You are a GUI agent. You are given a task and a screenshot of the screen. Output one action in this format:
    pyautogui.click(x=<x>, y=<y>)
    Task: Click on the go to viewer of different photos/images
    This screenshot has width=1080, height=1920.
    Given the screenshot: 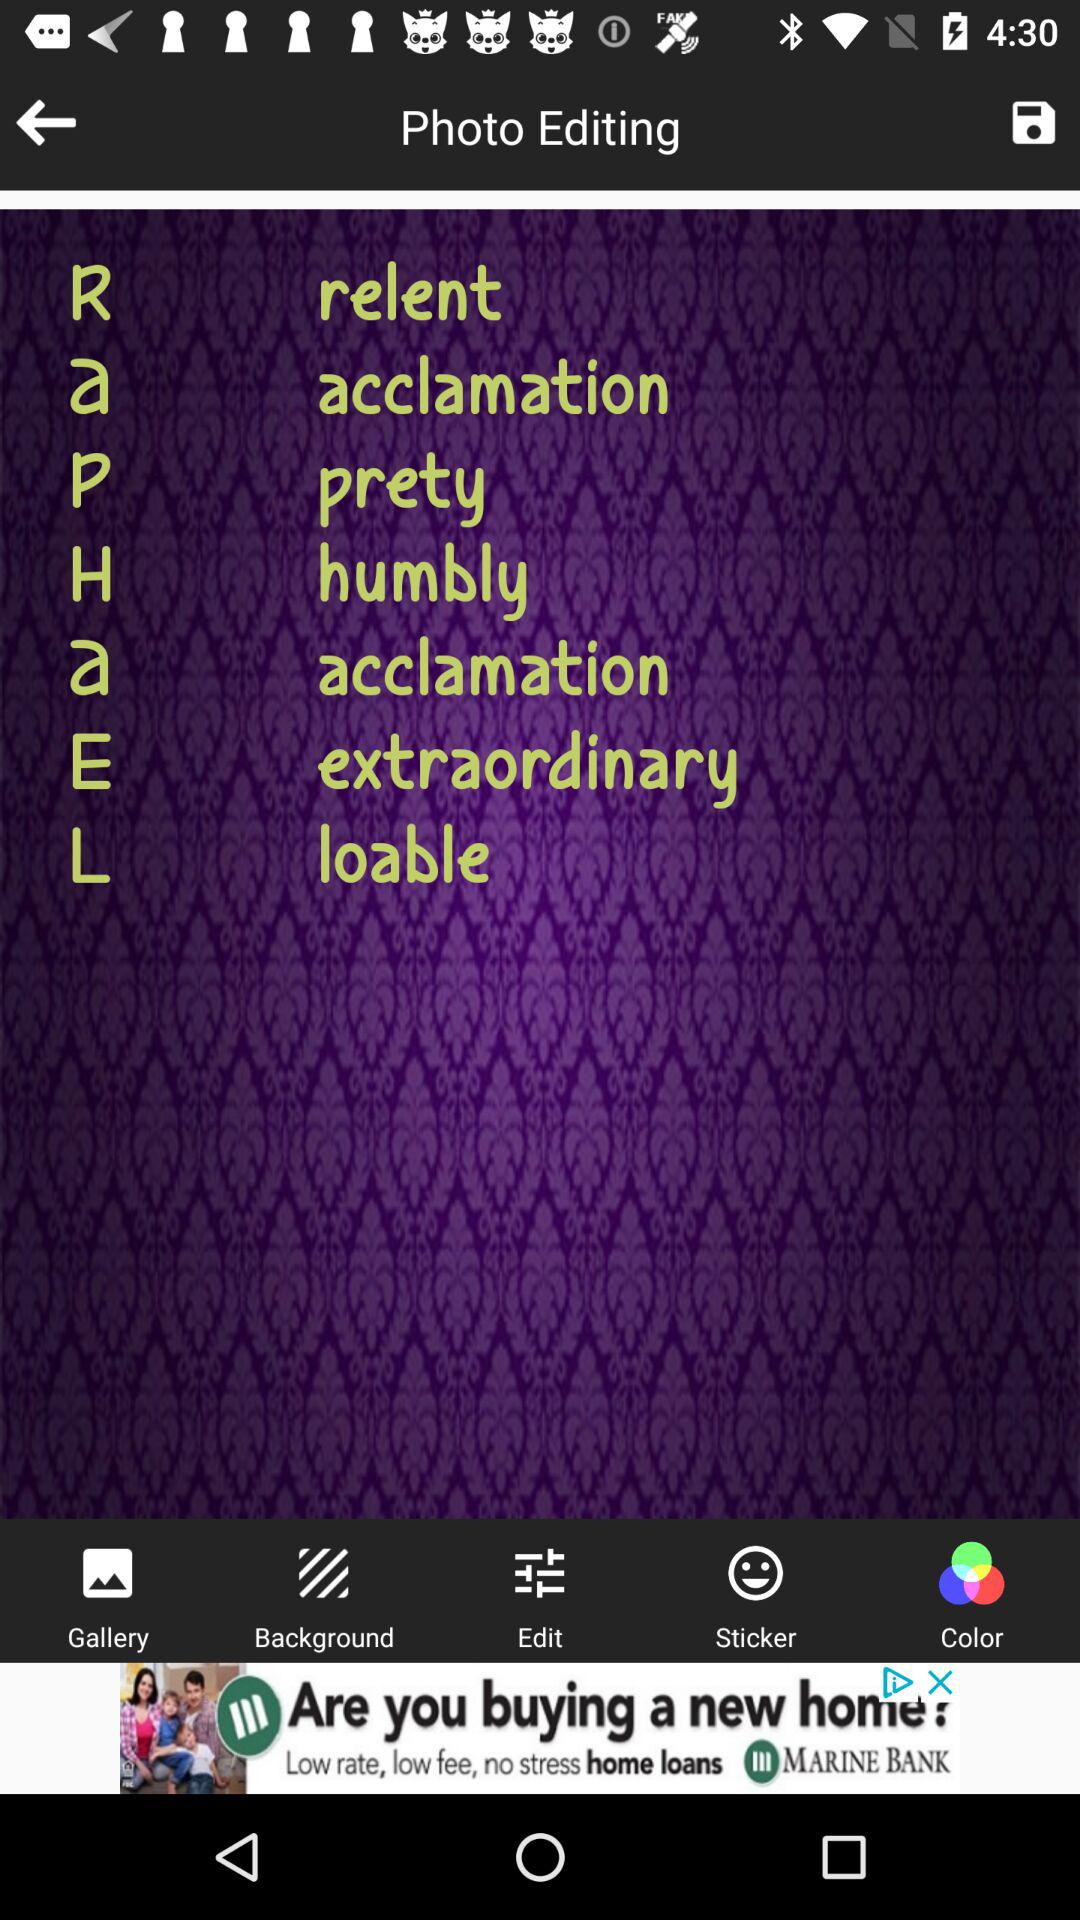 What is the action you would take?
    pyautogui.click(x=107, y=1573)
    